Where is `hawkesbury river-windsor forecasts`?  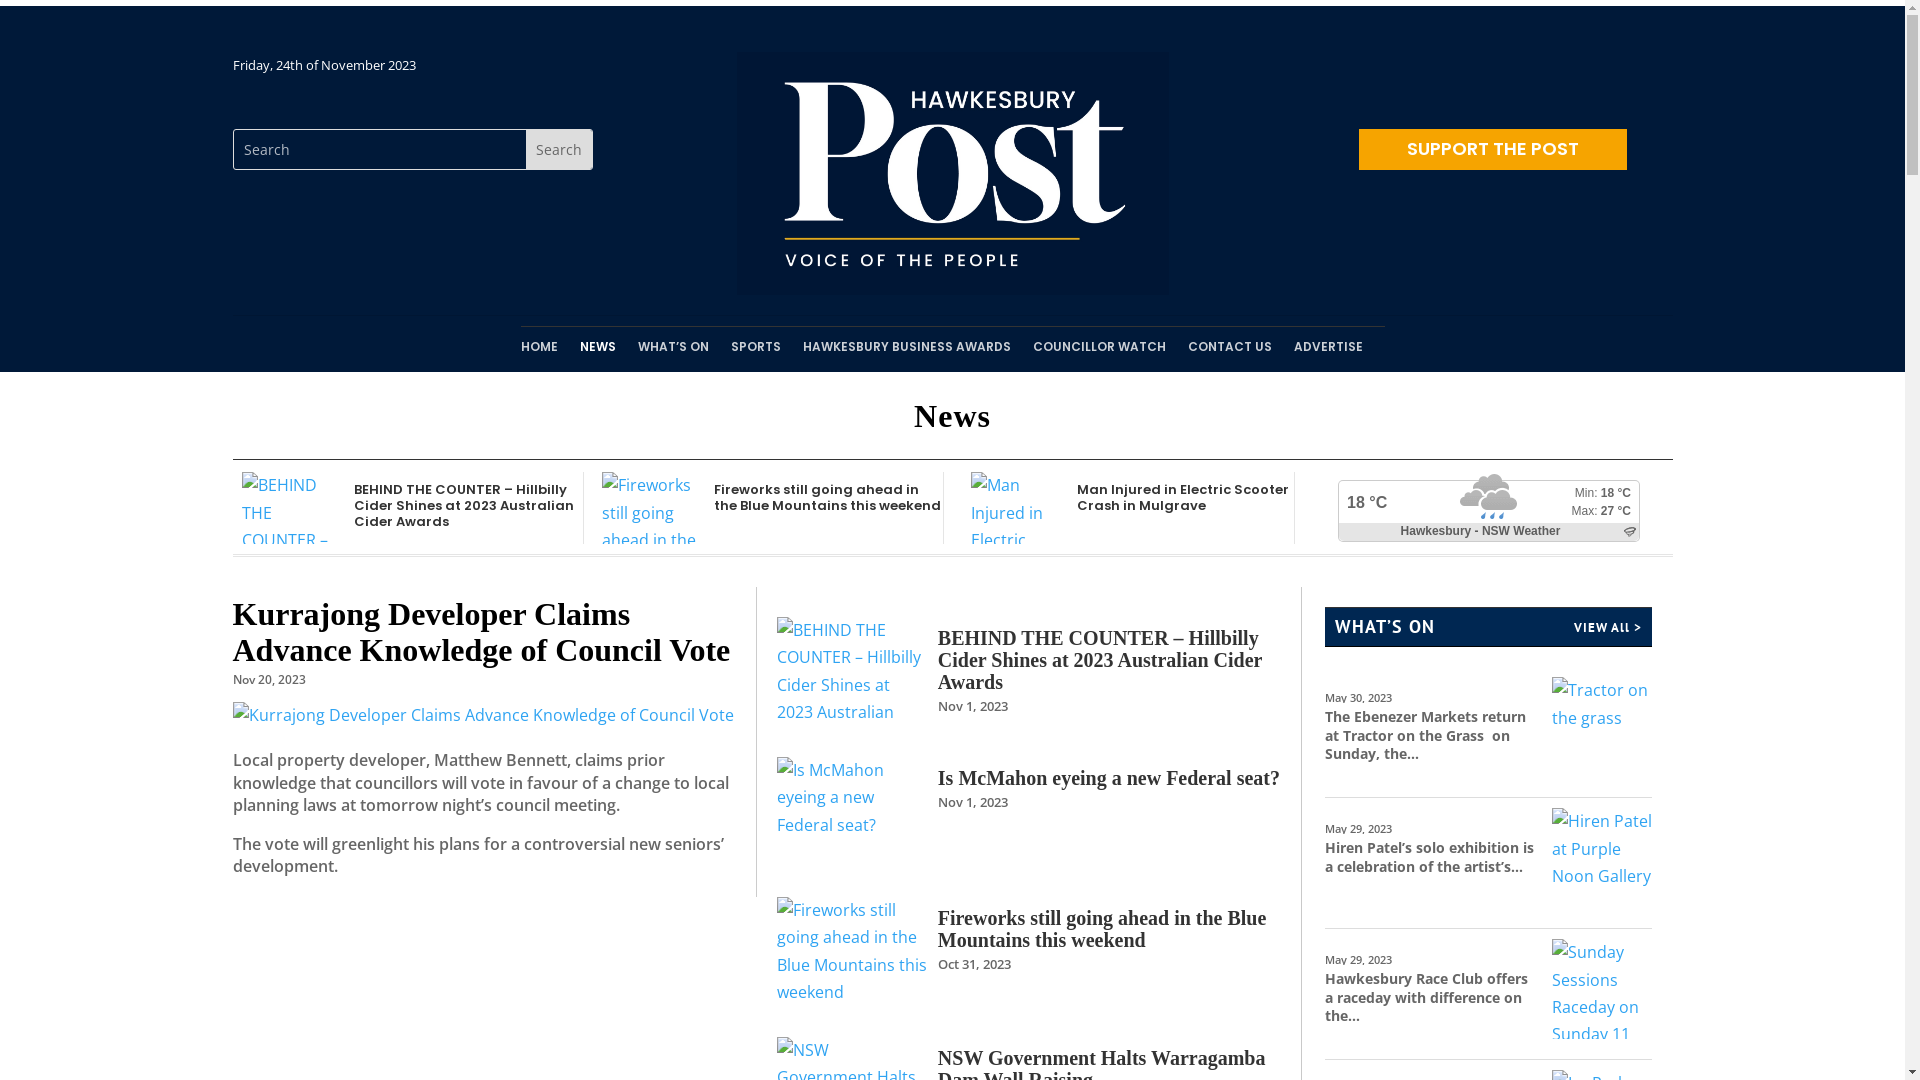 hawkesbury river-windsor forecasts is located at coordinates (1506, 532).